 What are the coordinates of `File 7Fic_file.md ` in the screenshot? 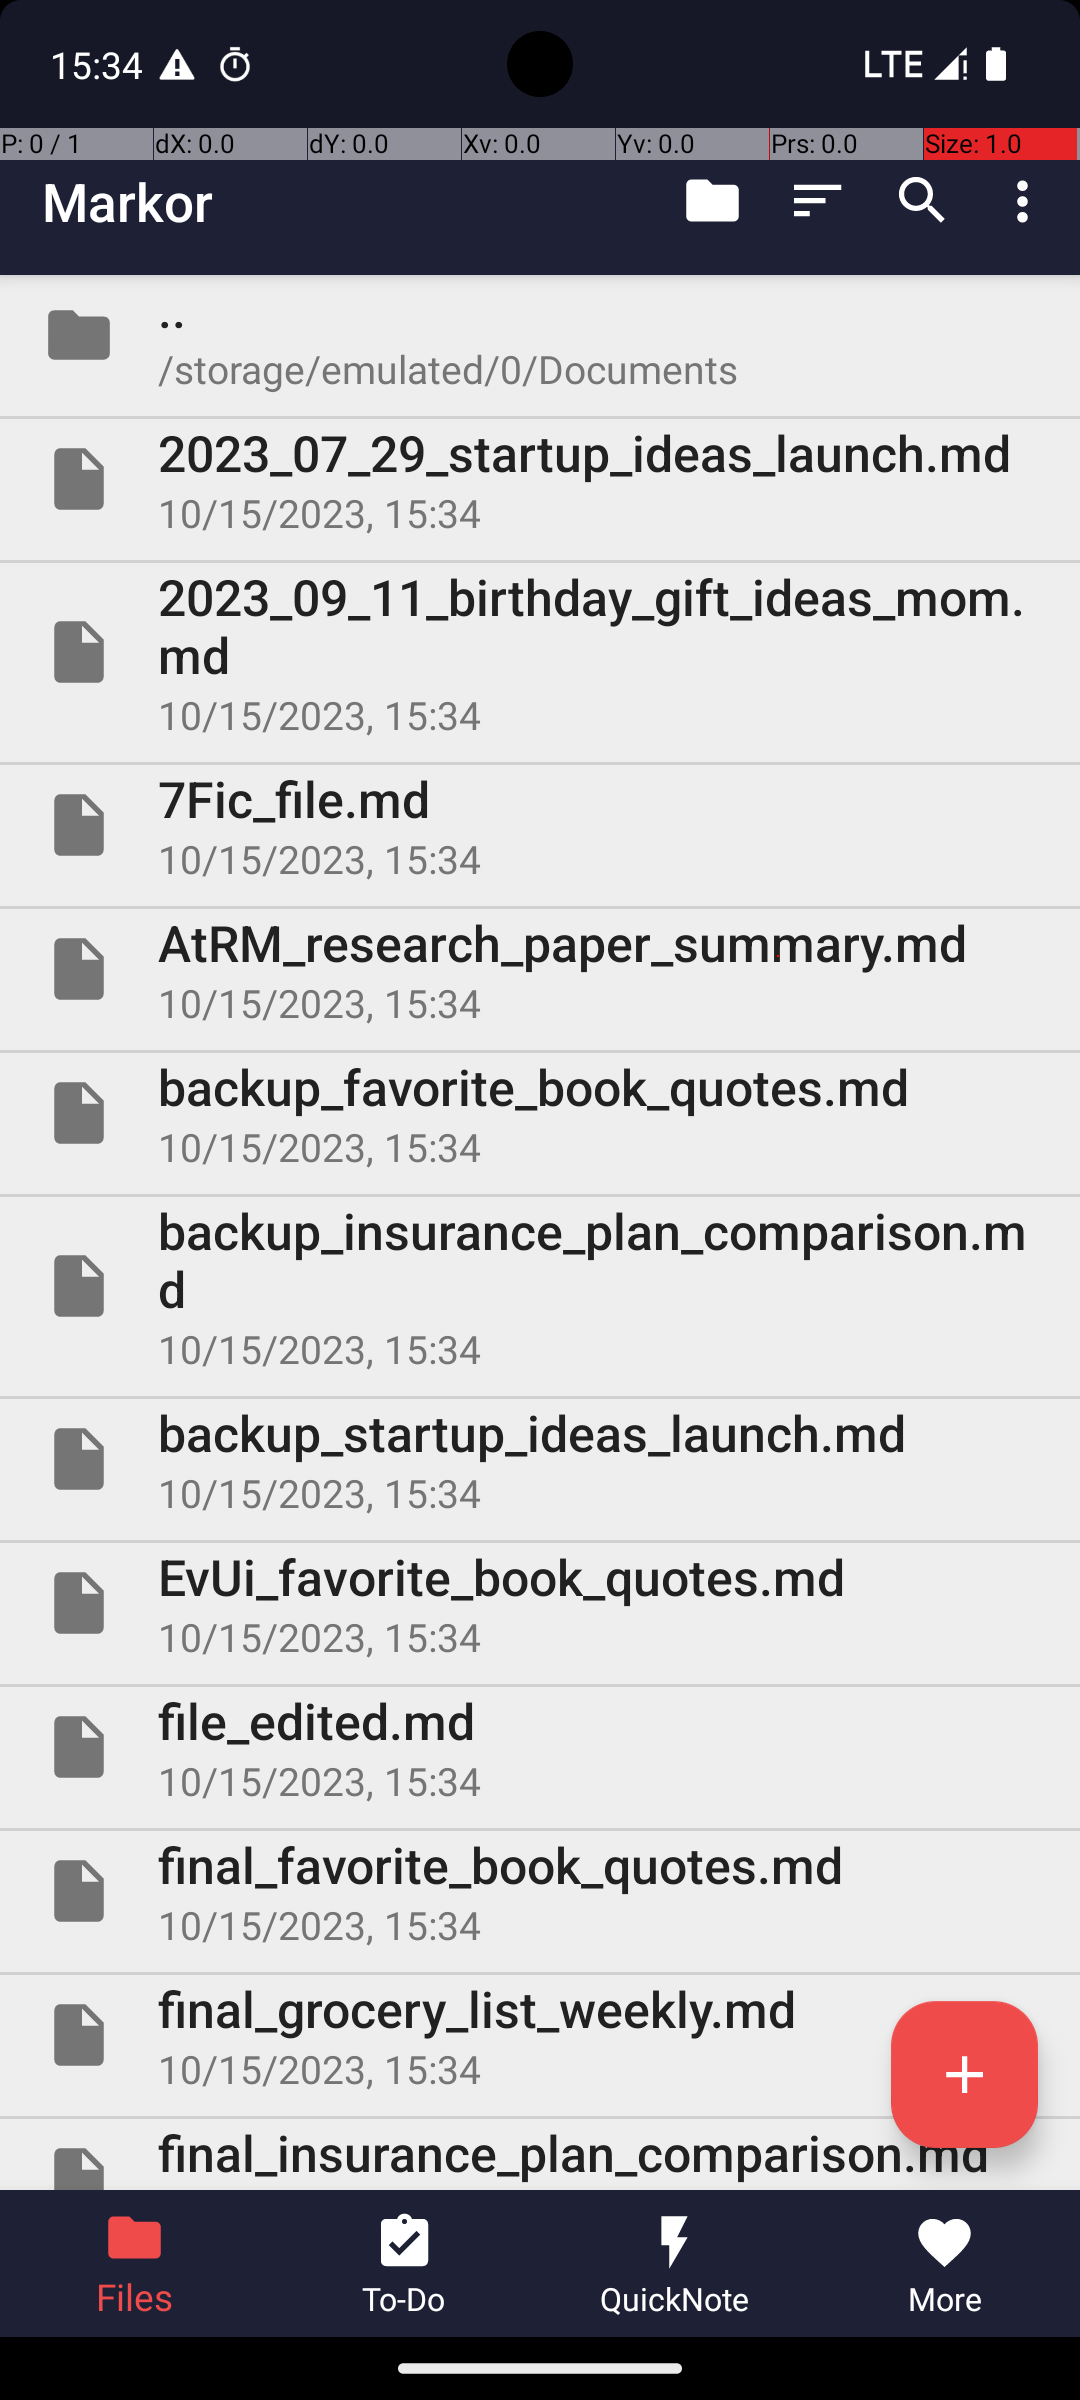 It's located at (540, 825).